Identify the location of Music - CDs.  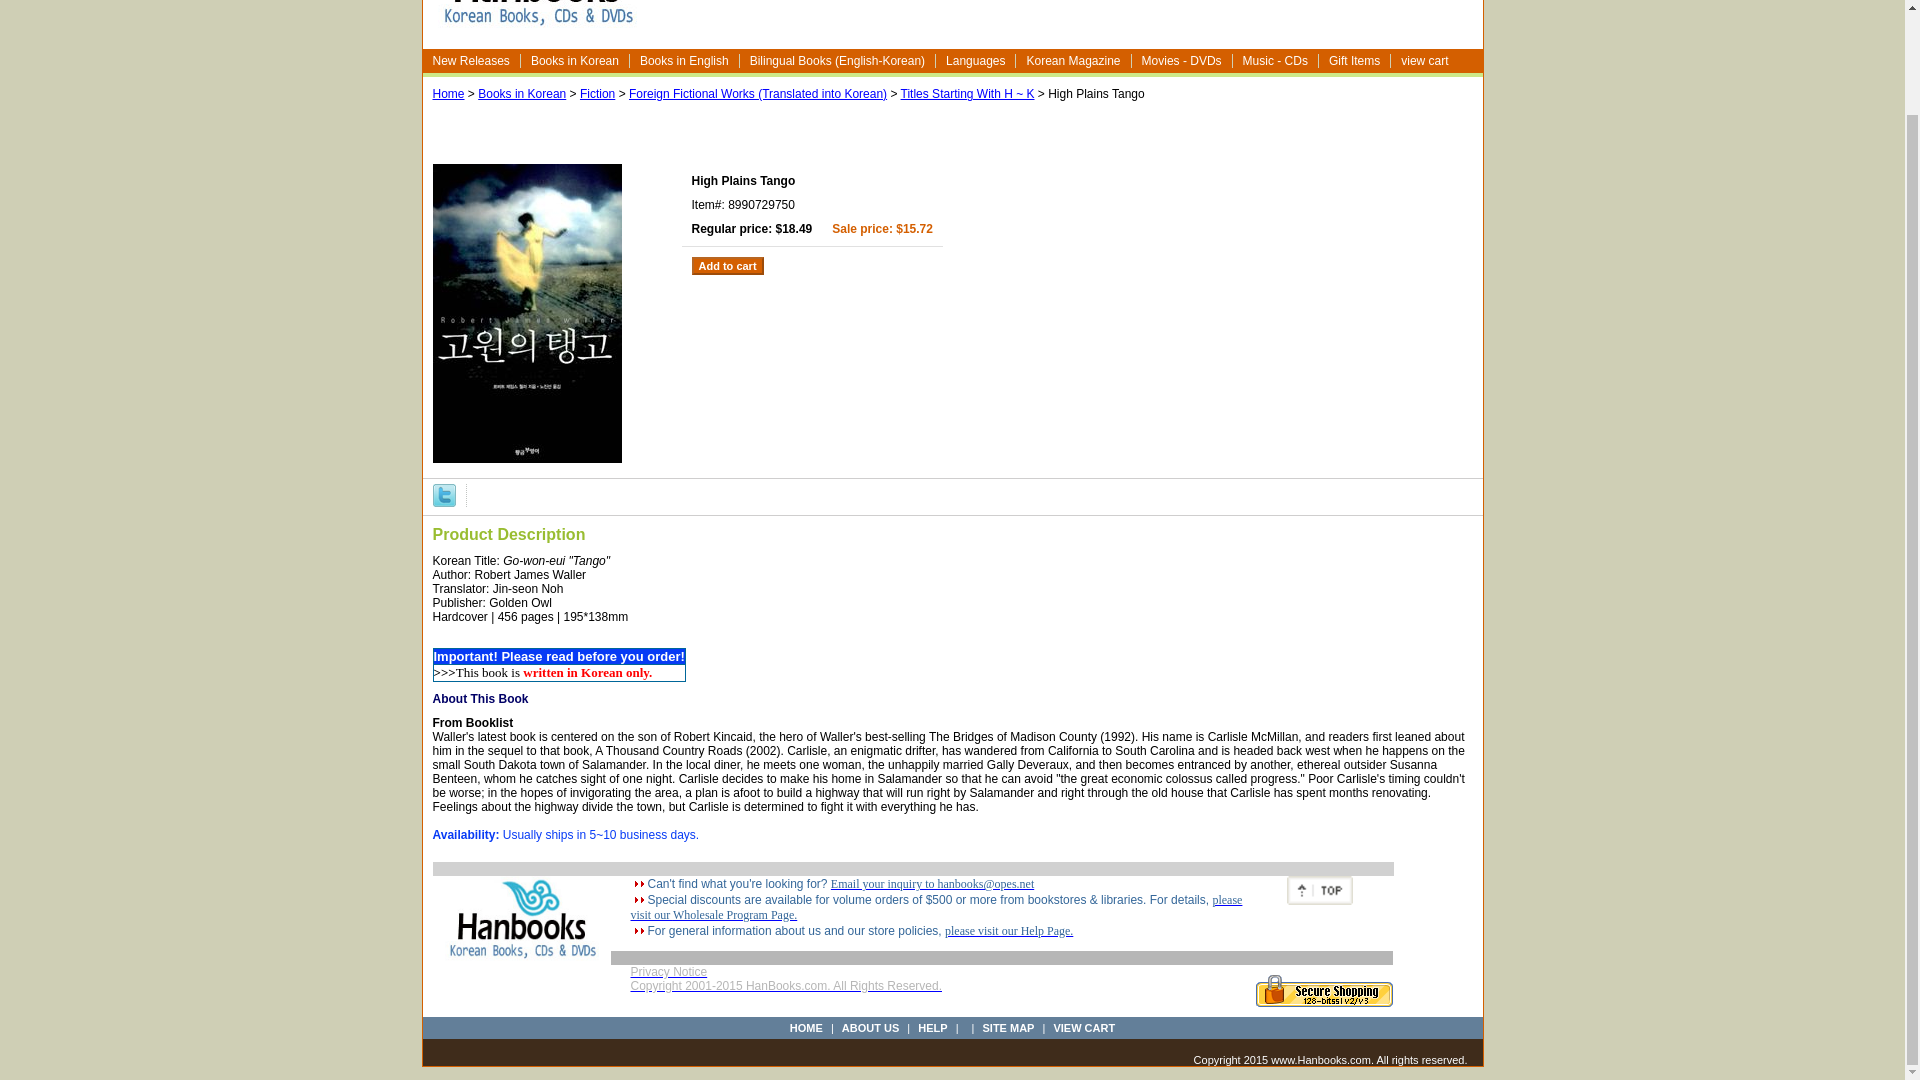
(1276, 61).